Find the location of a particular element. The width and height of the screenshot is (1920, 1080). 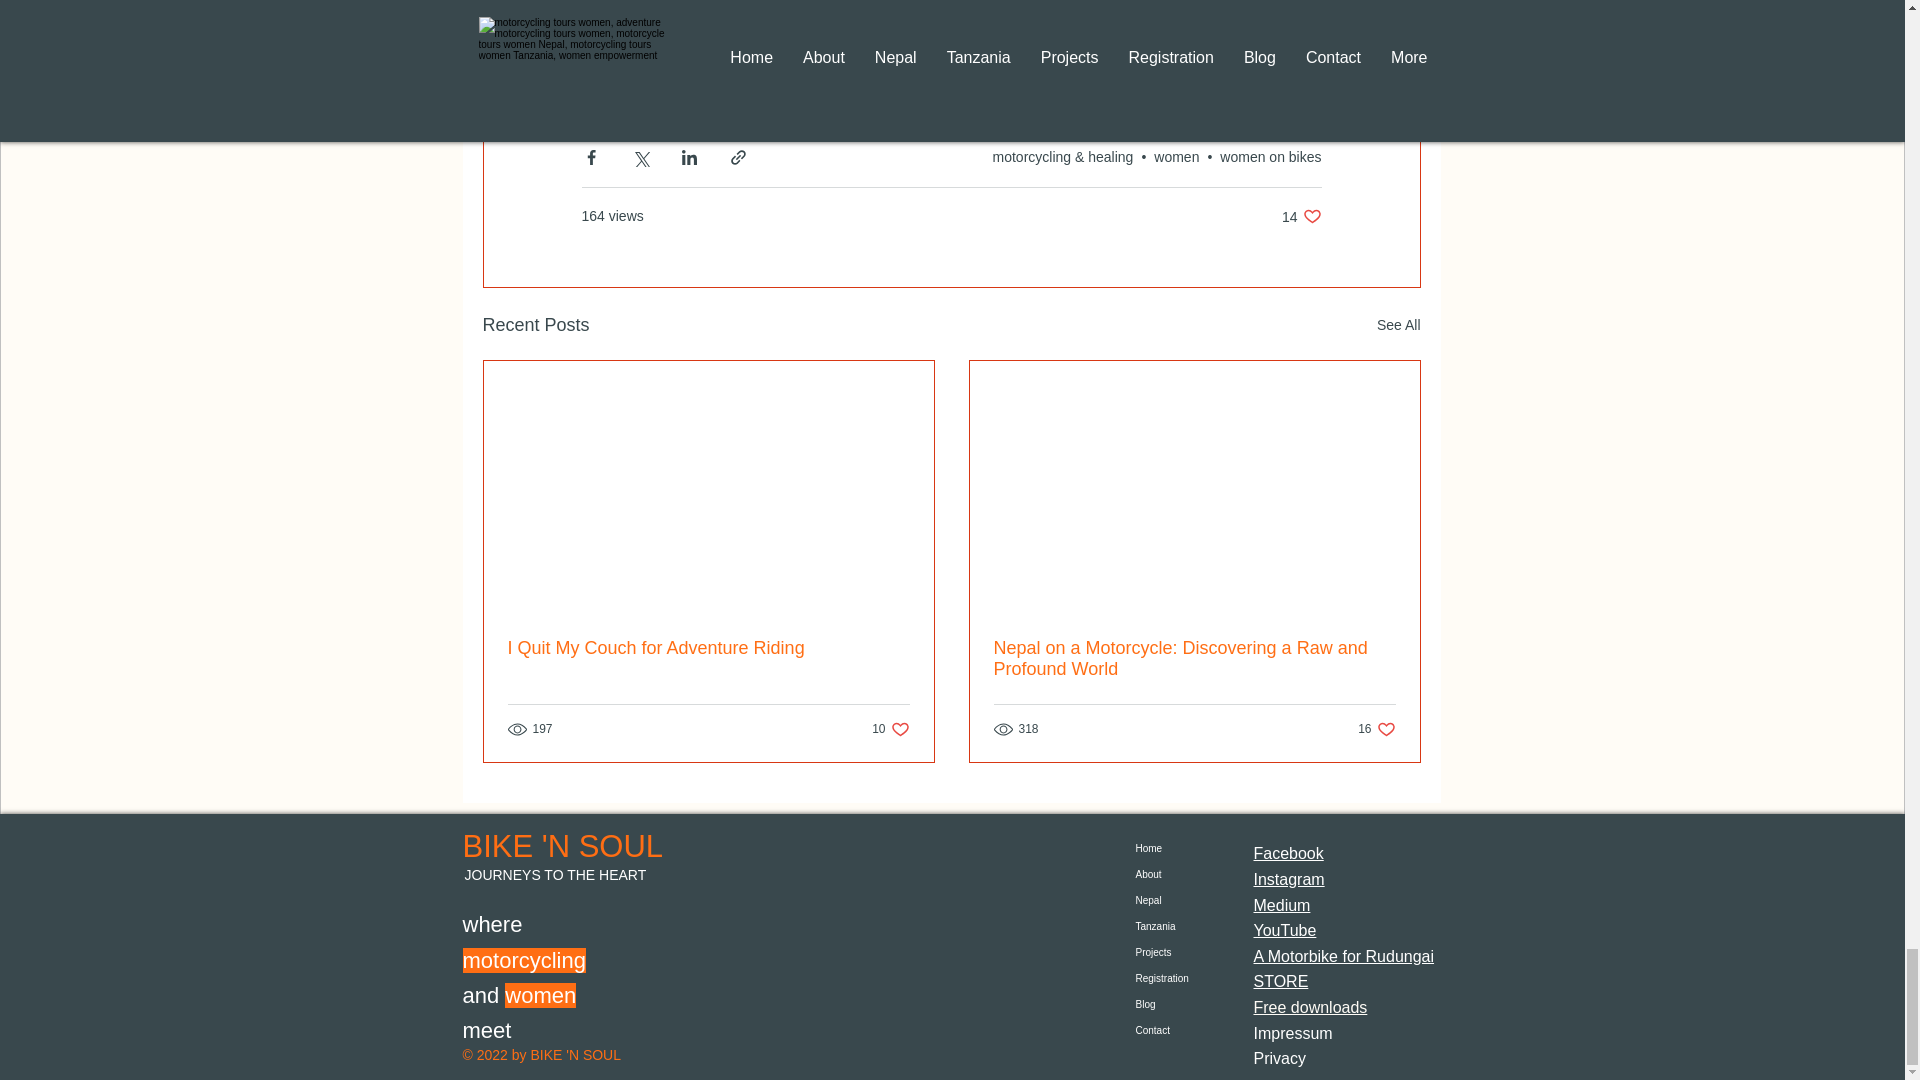

BIKE 'N SOUL is located at coordinates (562, 846).